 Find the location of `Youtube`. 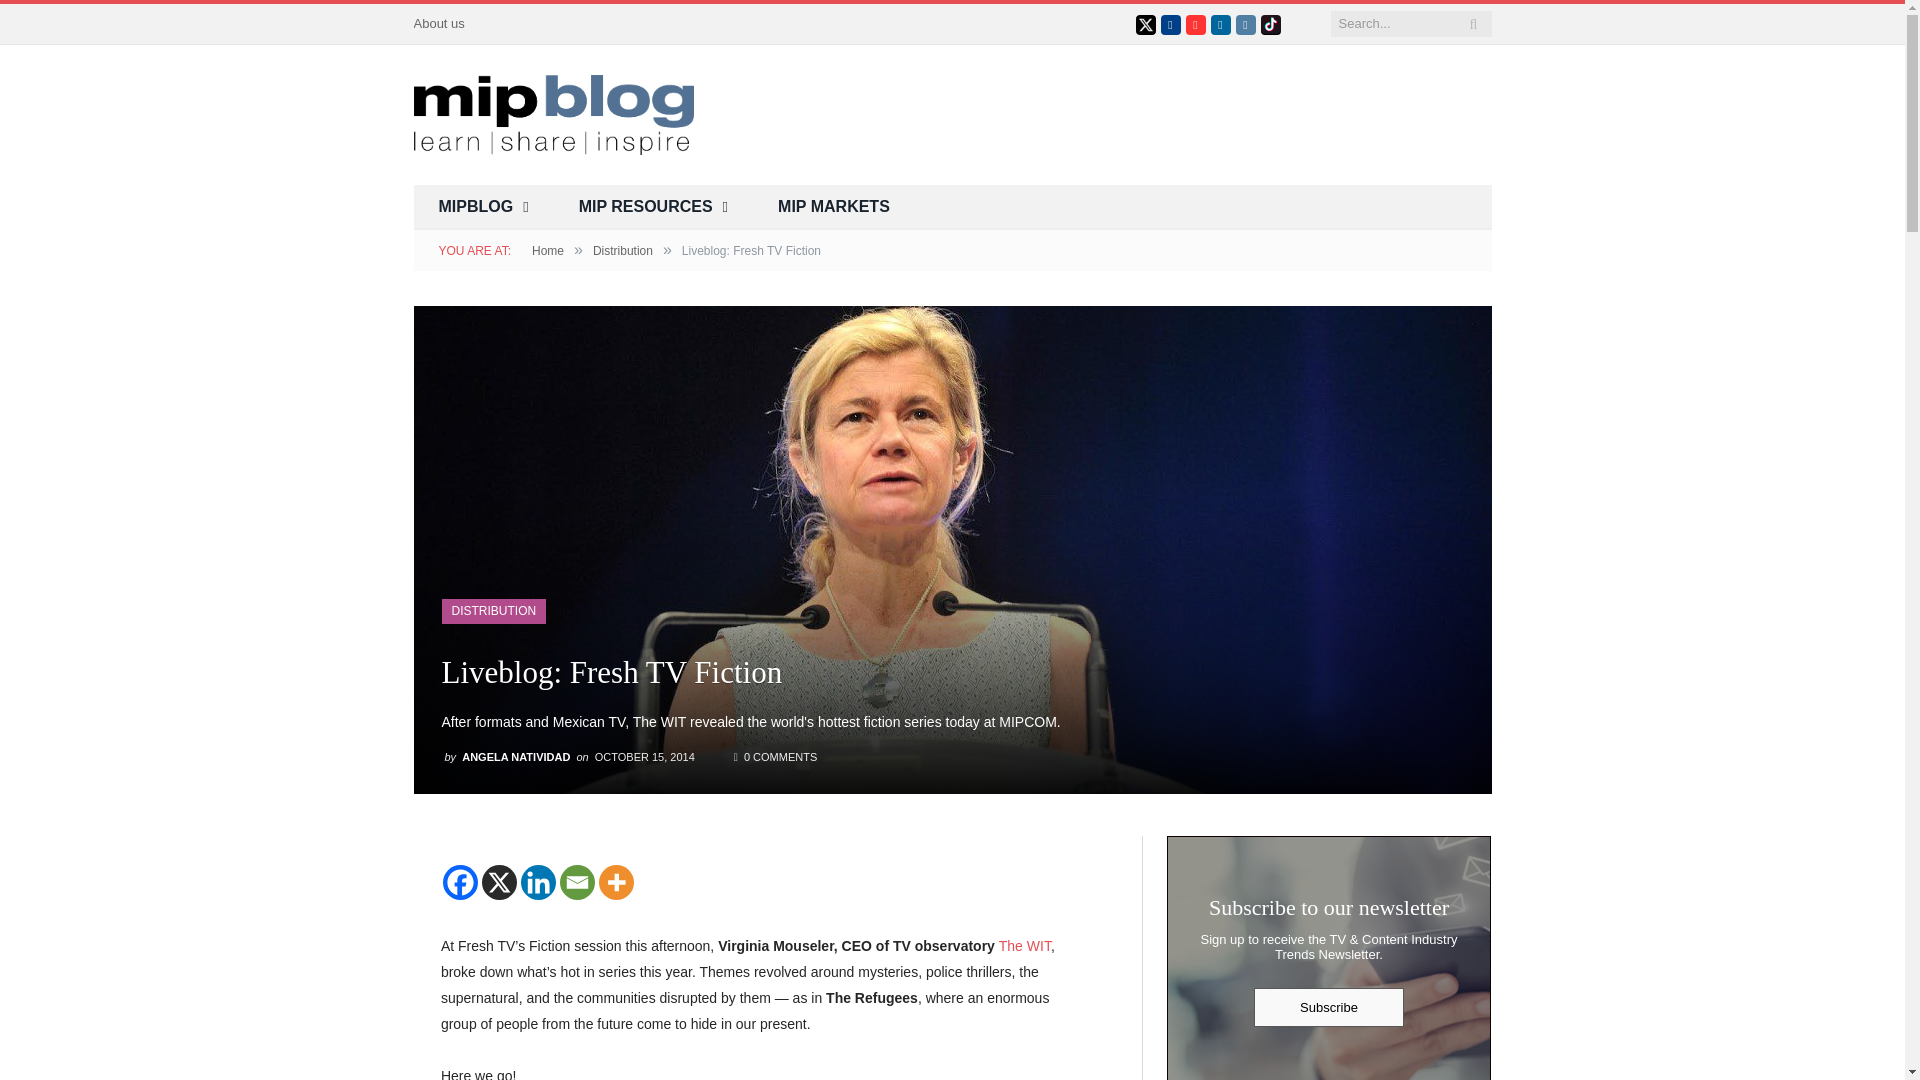

Youtube is located at coordinates (1196, 24).